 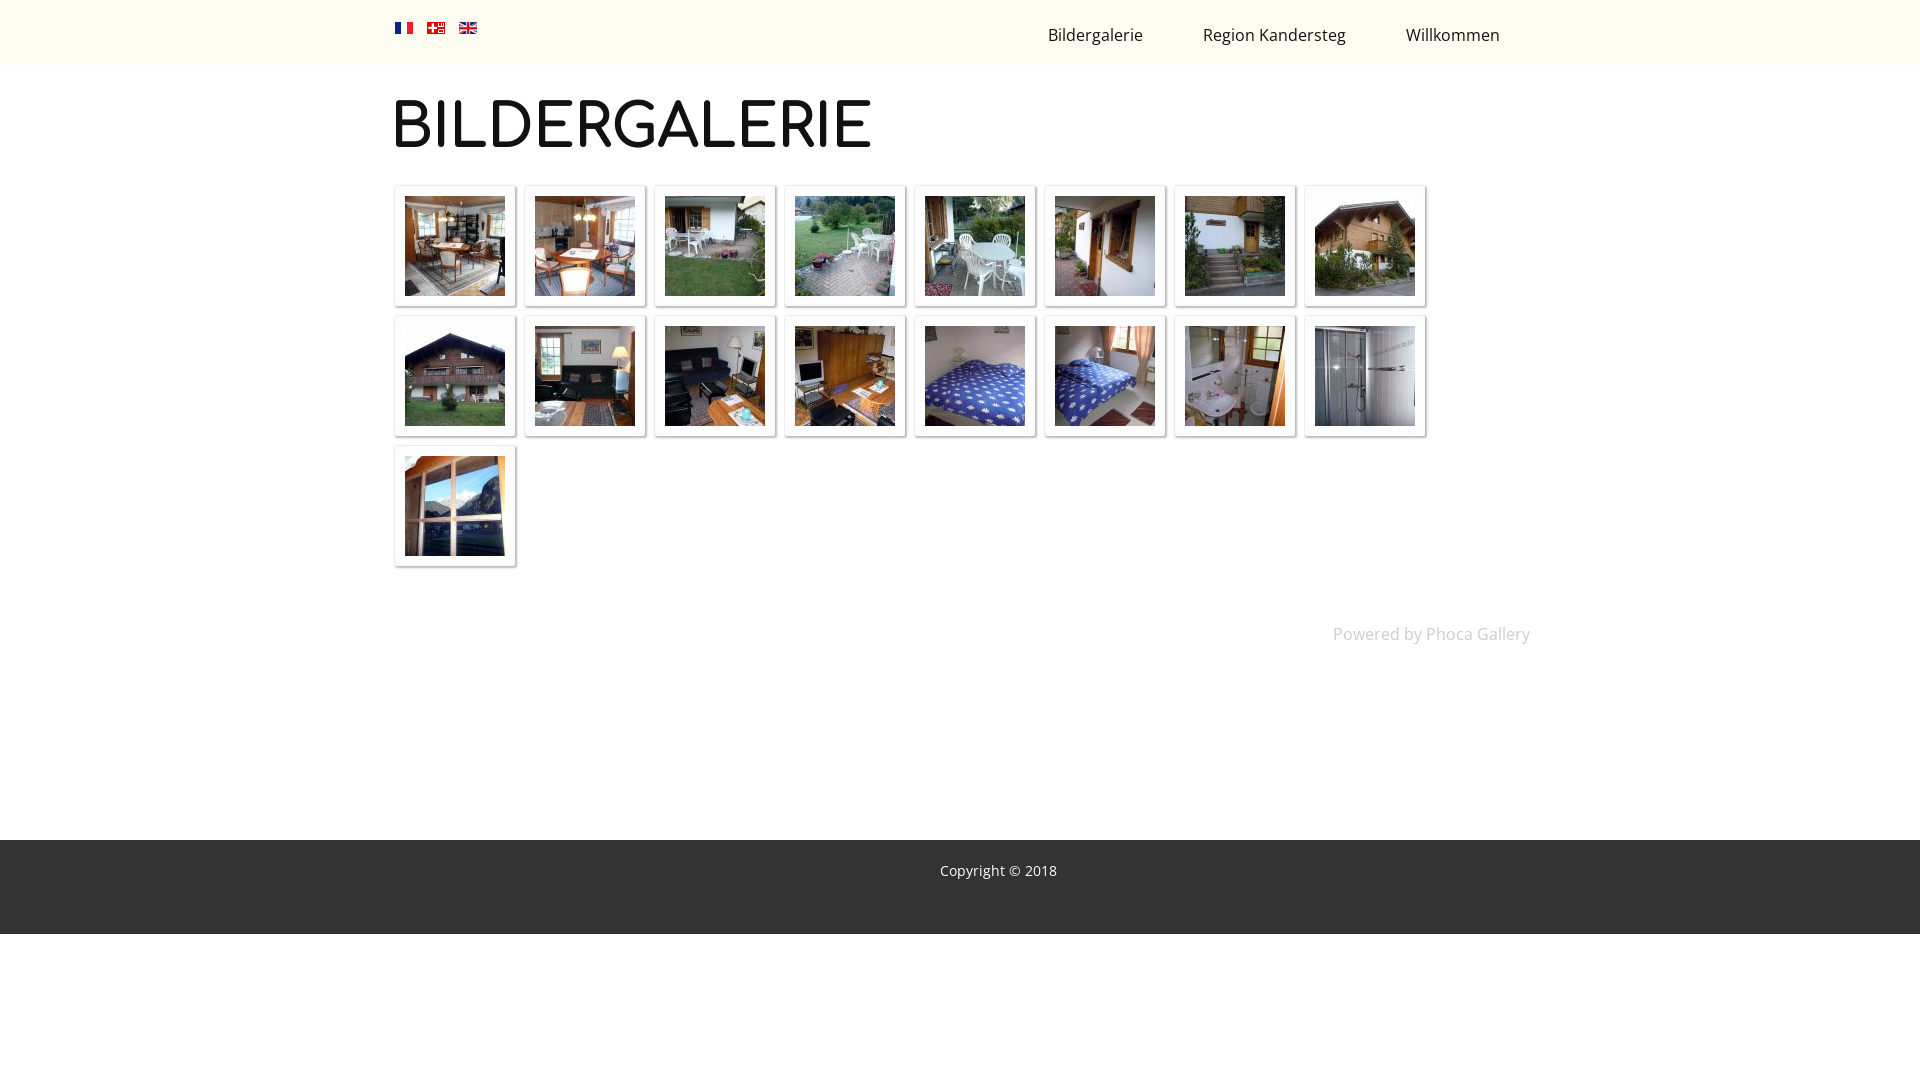 I want to click on Bildergalerie, so click(x=1095, y=35).